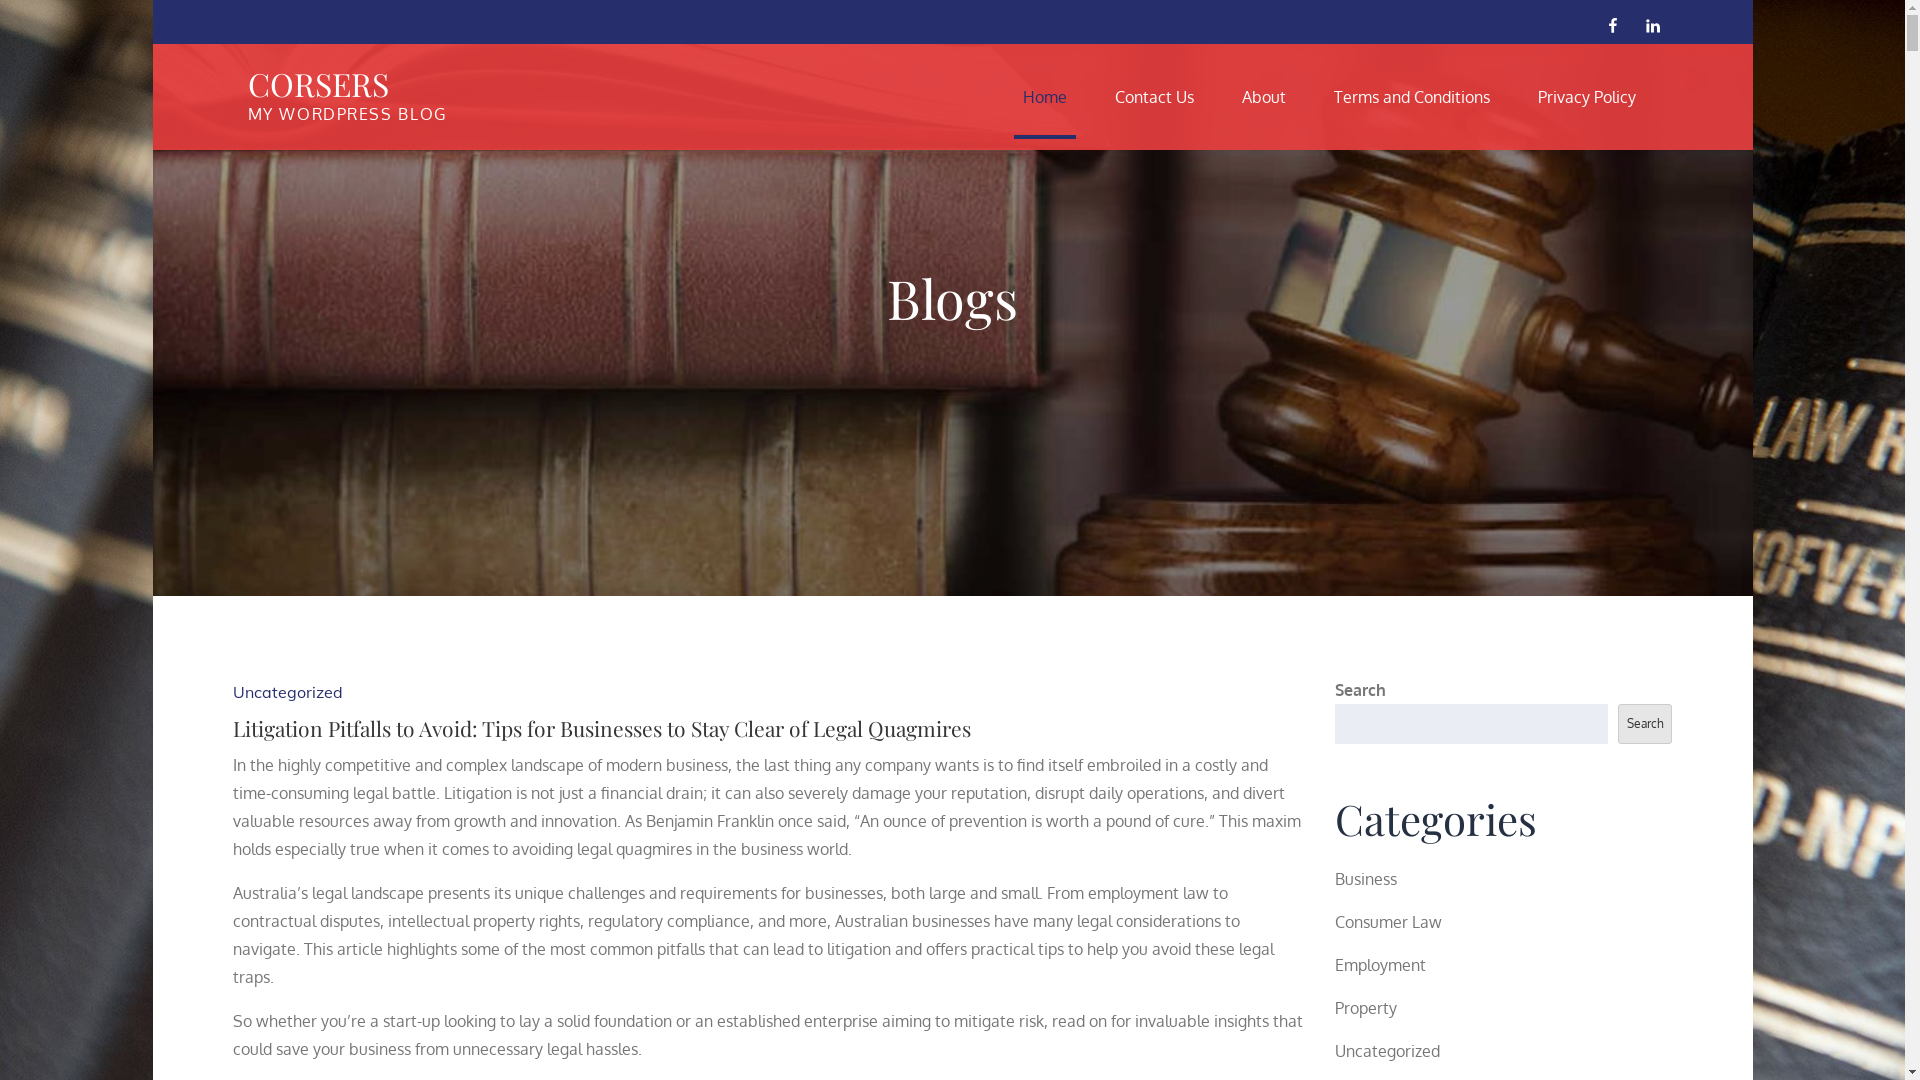  What do you see at coordinates (1388, 922) in the screenshot?
I see `Consumer Law` at bounding box center [1388, 922].